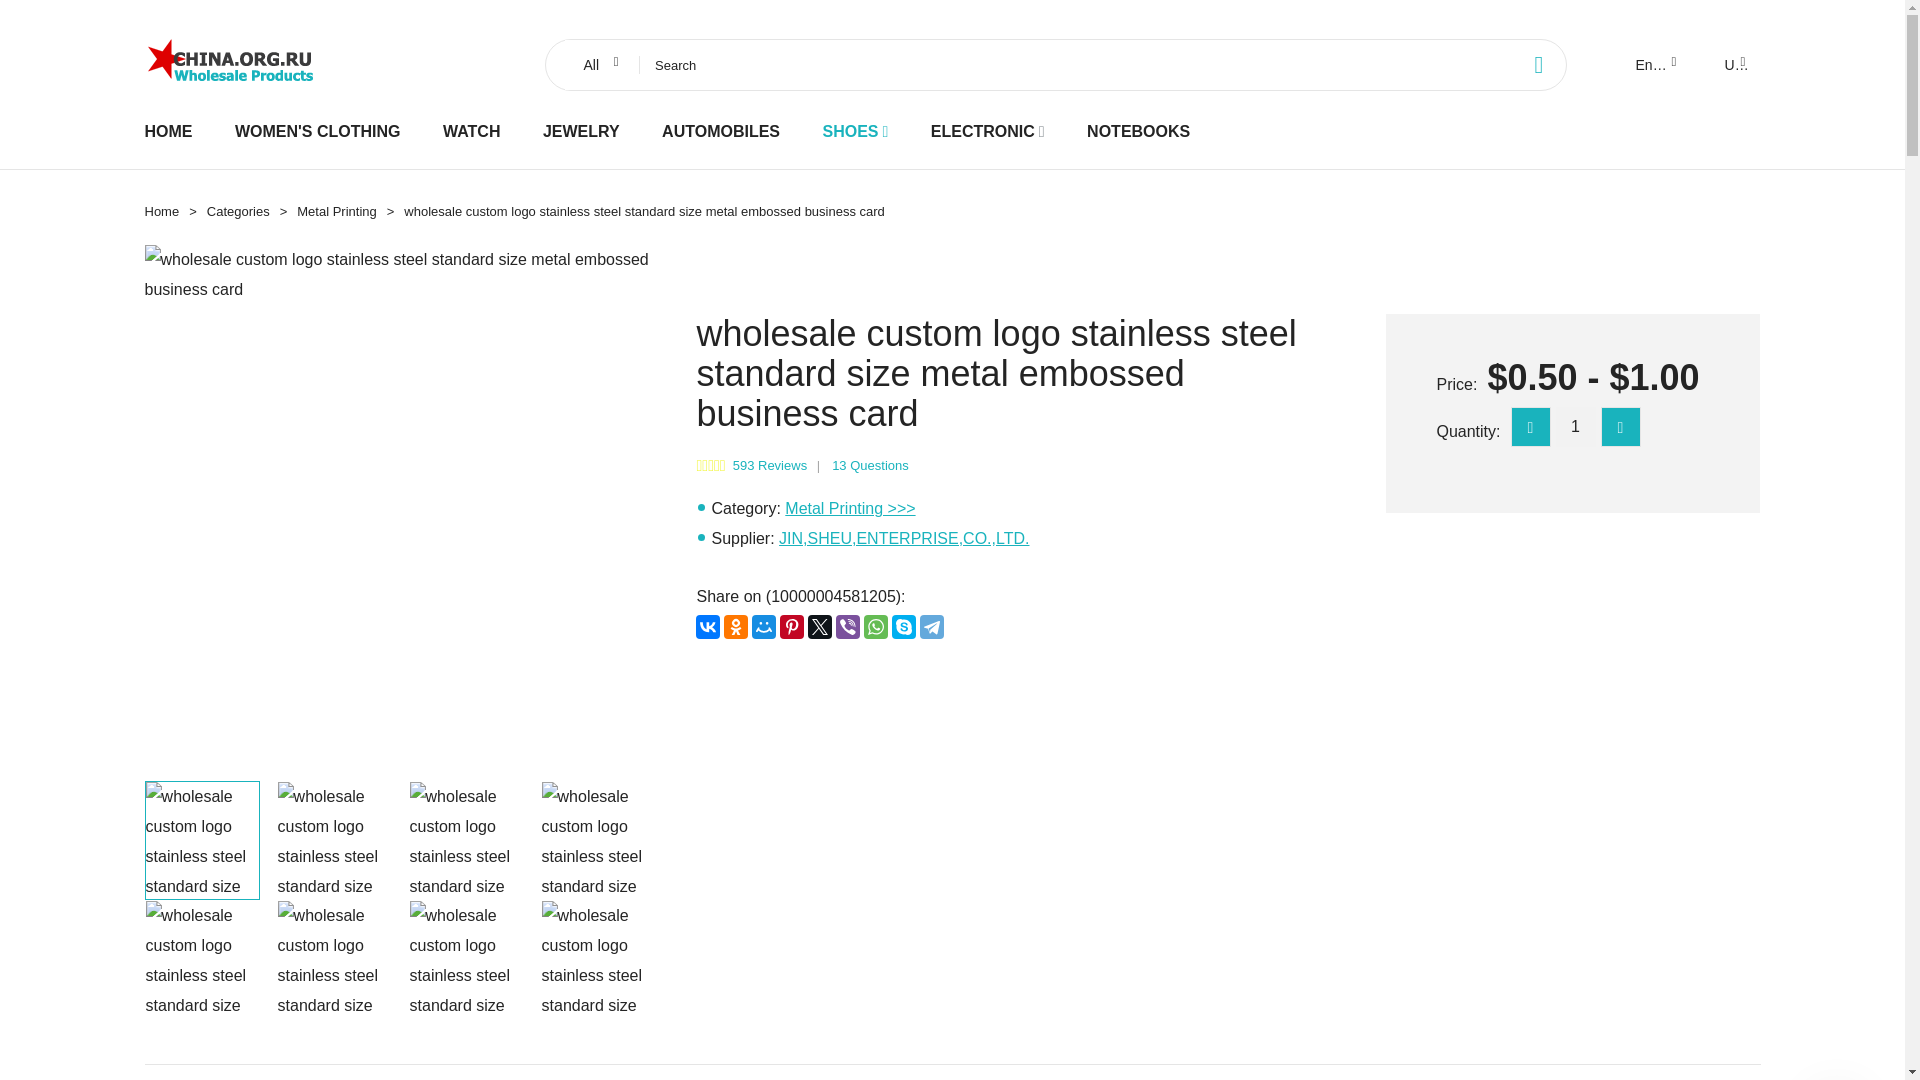 This screenshot has width=1920, height=1080. I want to click on Skype, so click(904, 626).